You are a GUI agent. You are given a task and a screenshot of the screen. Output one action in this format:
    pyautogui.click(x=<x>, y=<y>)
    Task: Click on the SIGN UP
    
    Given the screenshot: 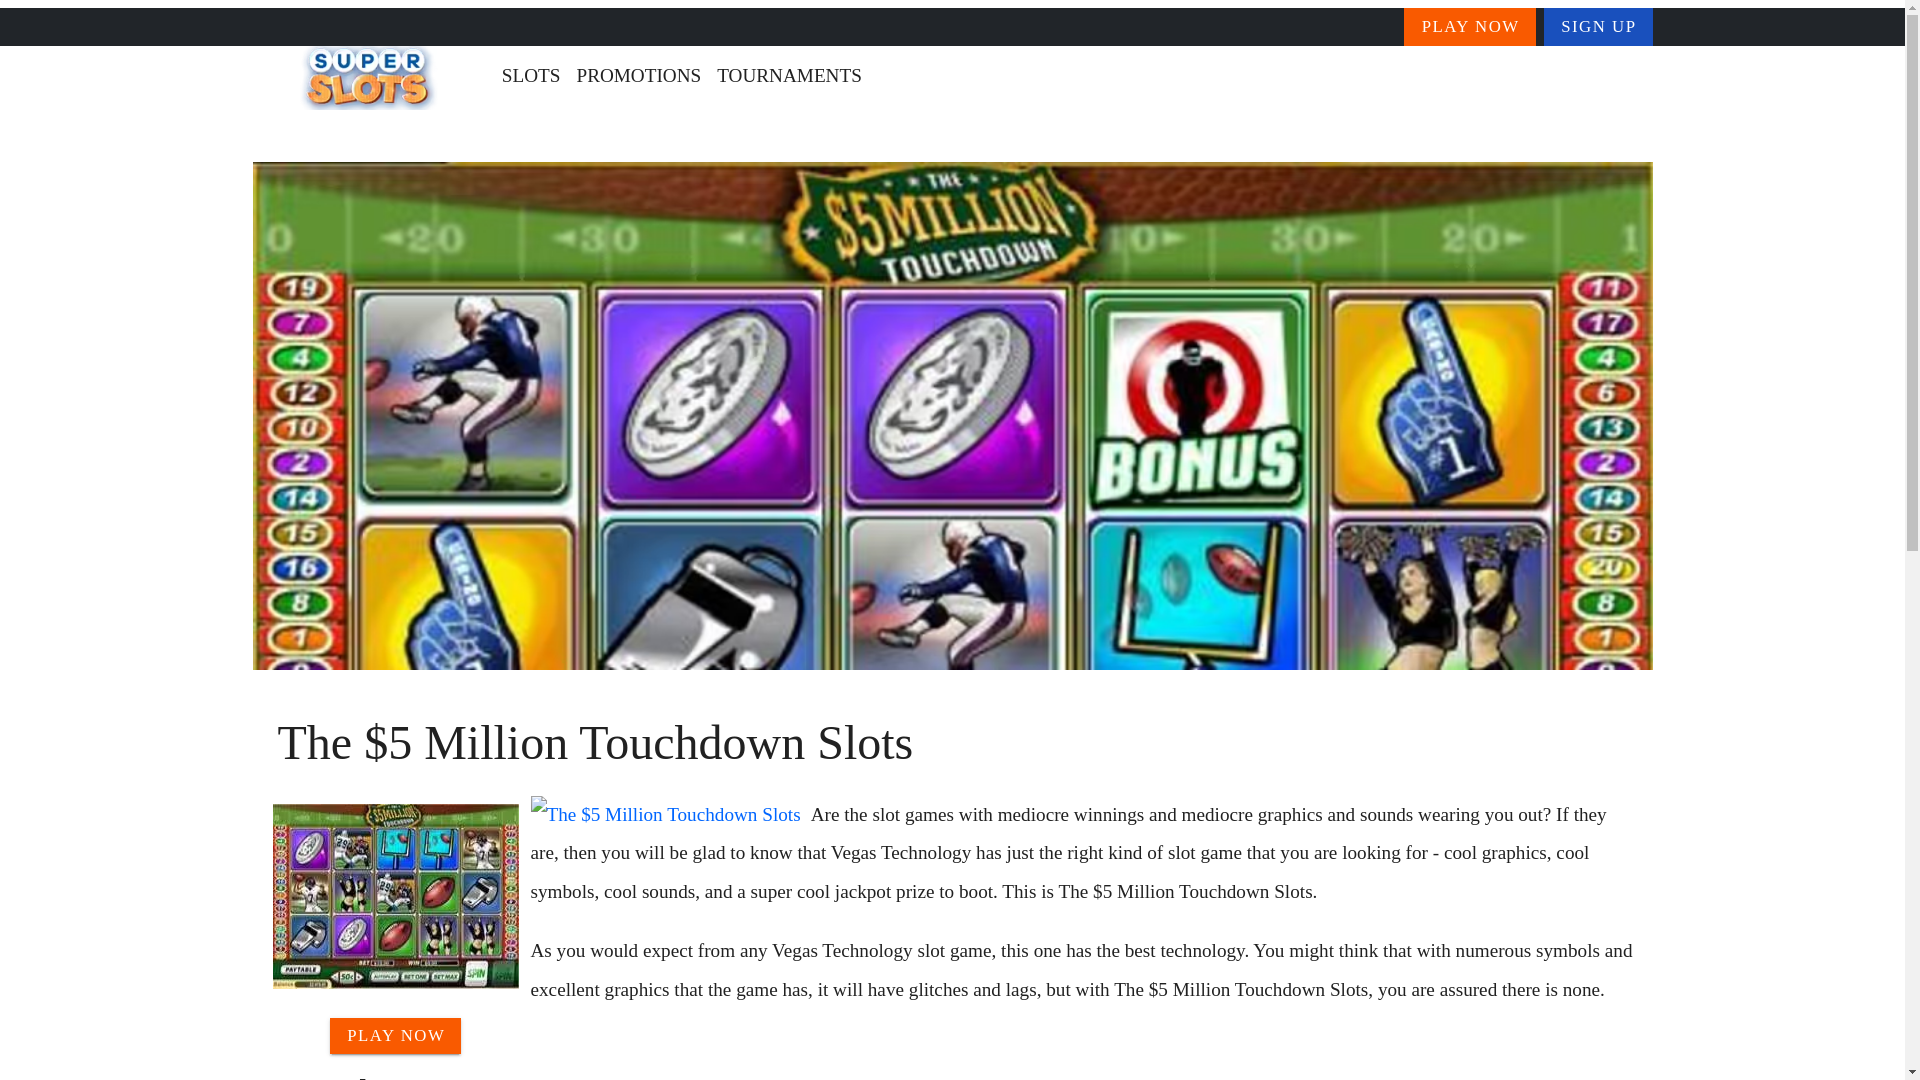 What is the action you would take?
    pyautogui.click(x=1598, y=26)
    